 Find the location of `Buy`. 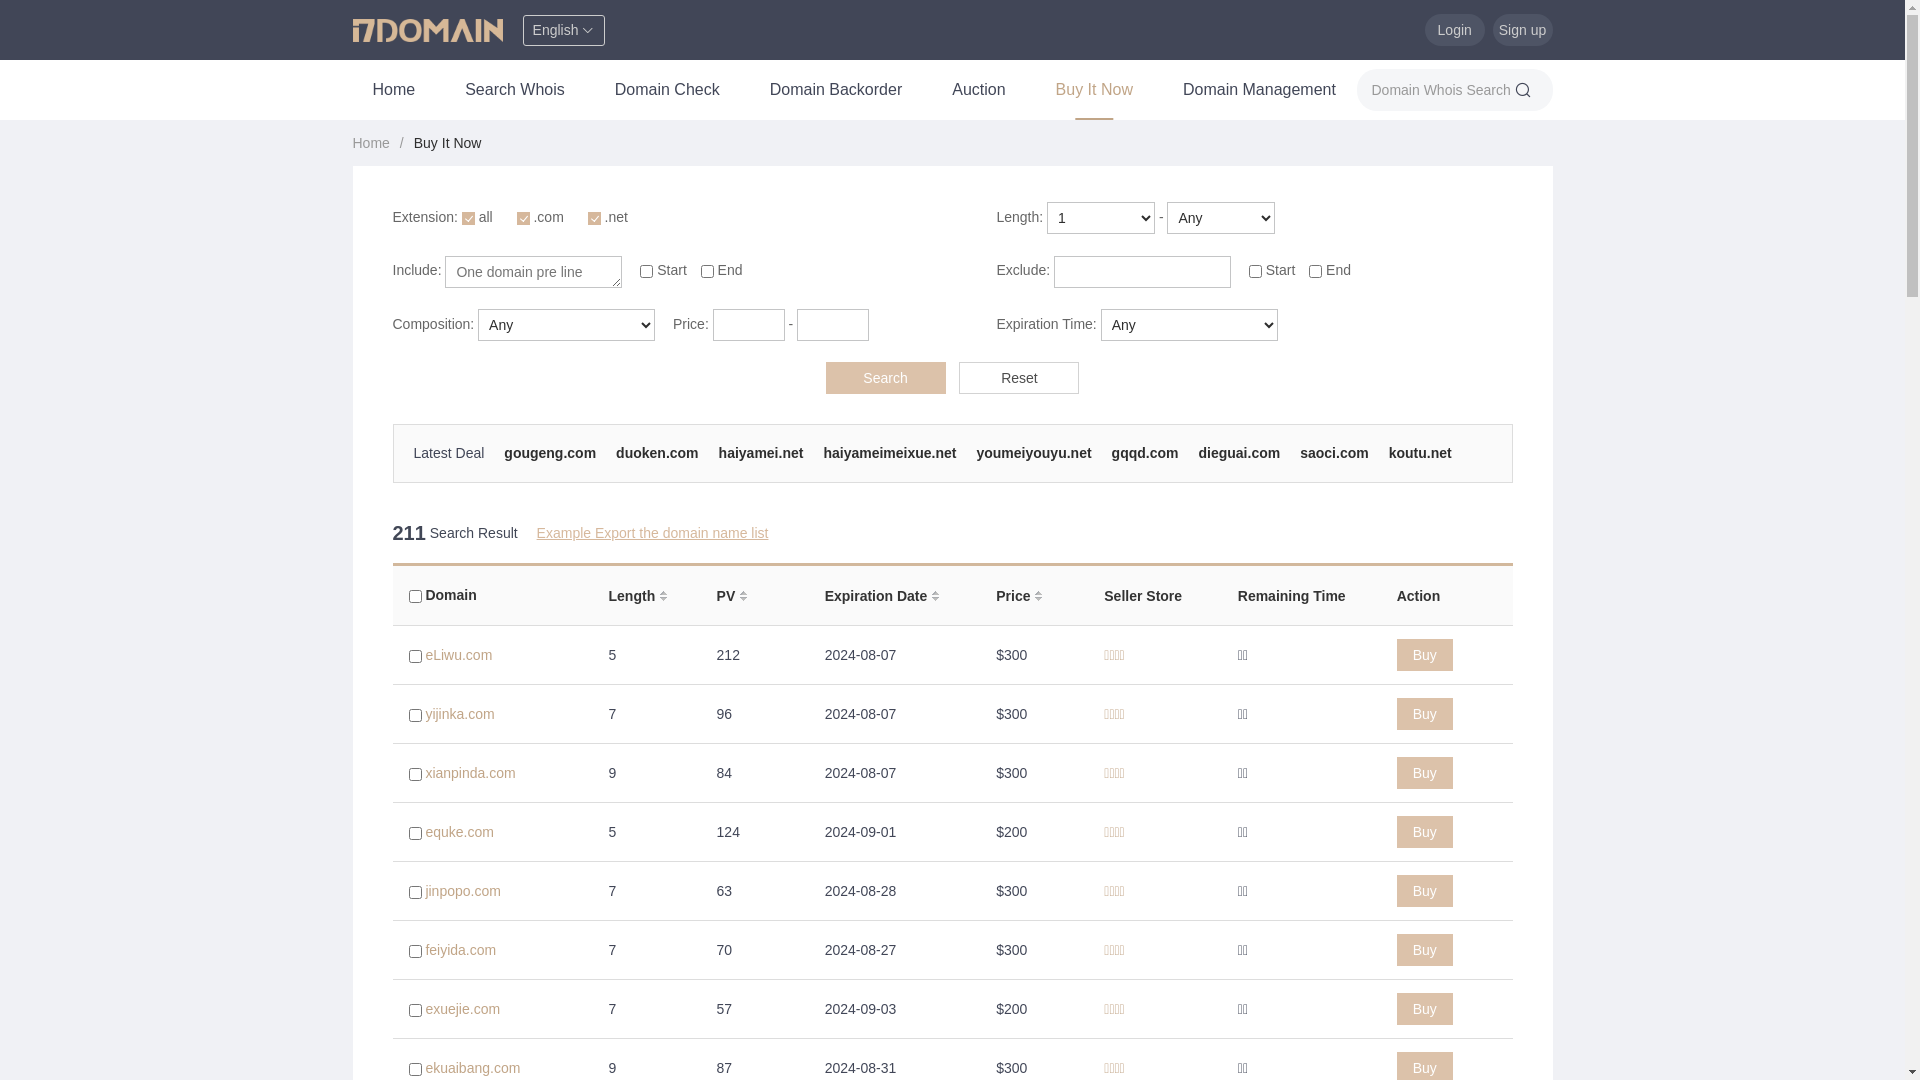

Buy is located at coordinates (1425, 714).